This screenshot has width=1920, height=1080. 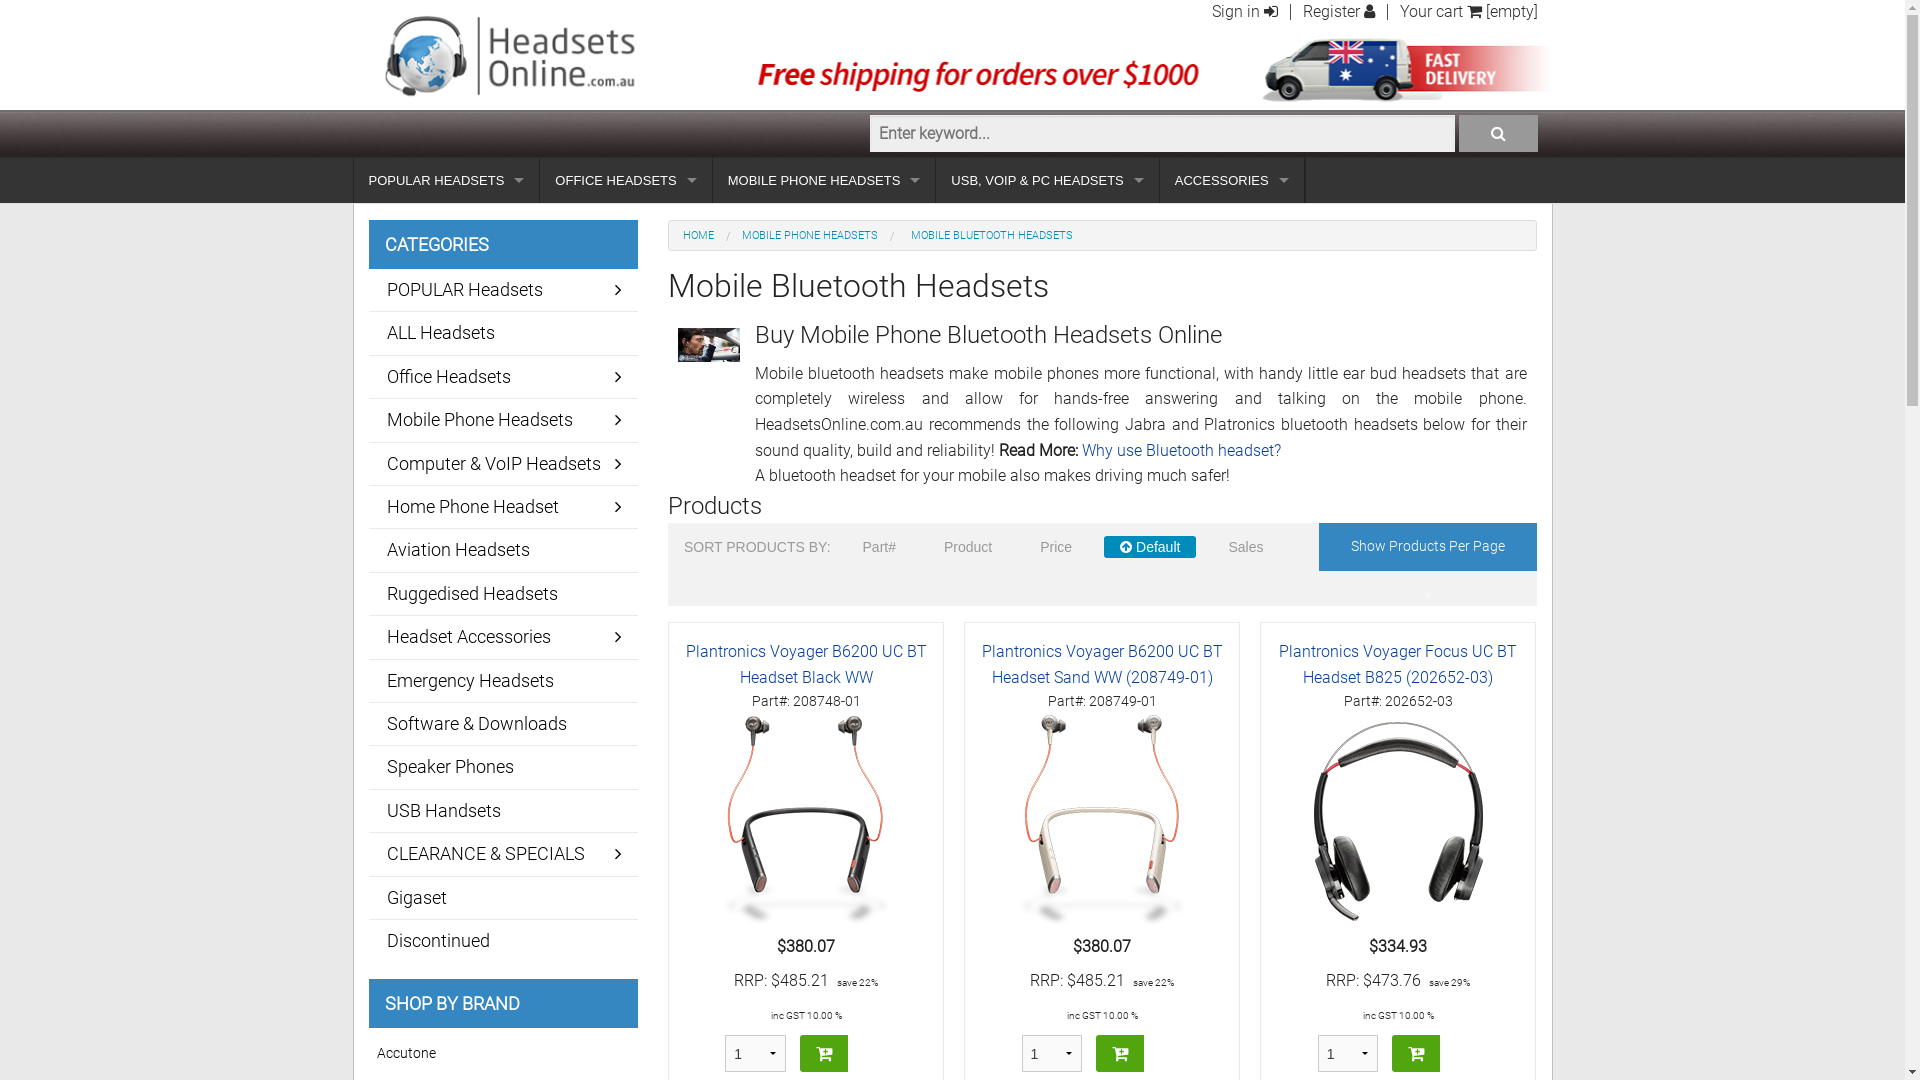 I want to click on CLEARANCE & SPECIALS, so click(x=503, y=854).